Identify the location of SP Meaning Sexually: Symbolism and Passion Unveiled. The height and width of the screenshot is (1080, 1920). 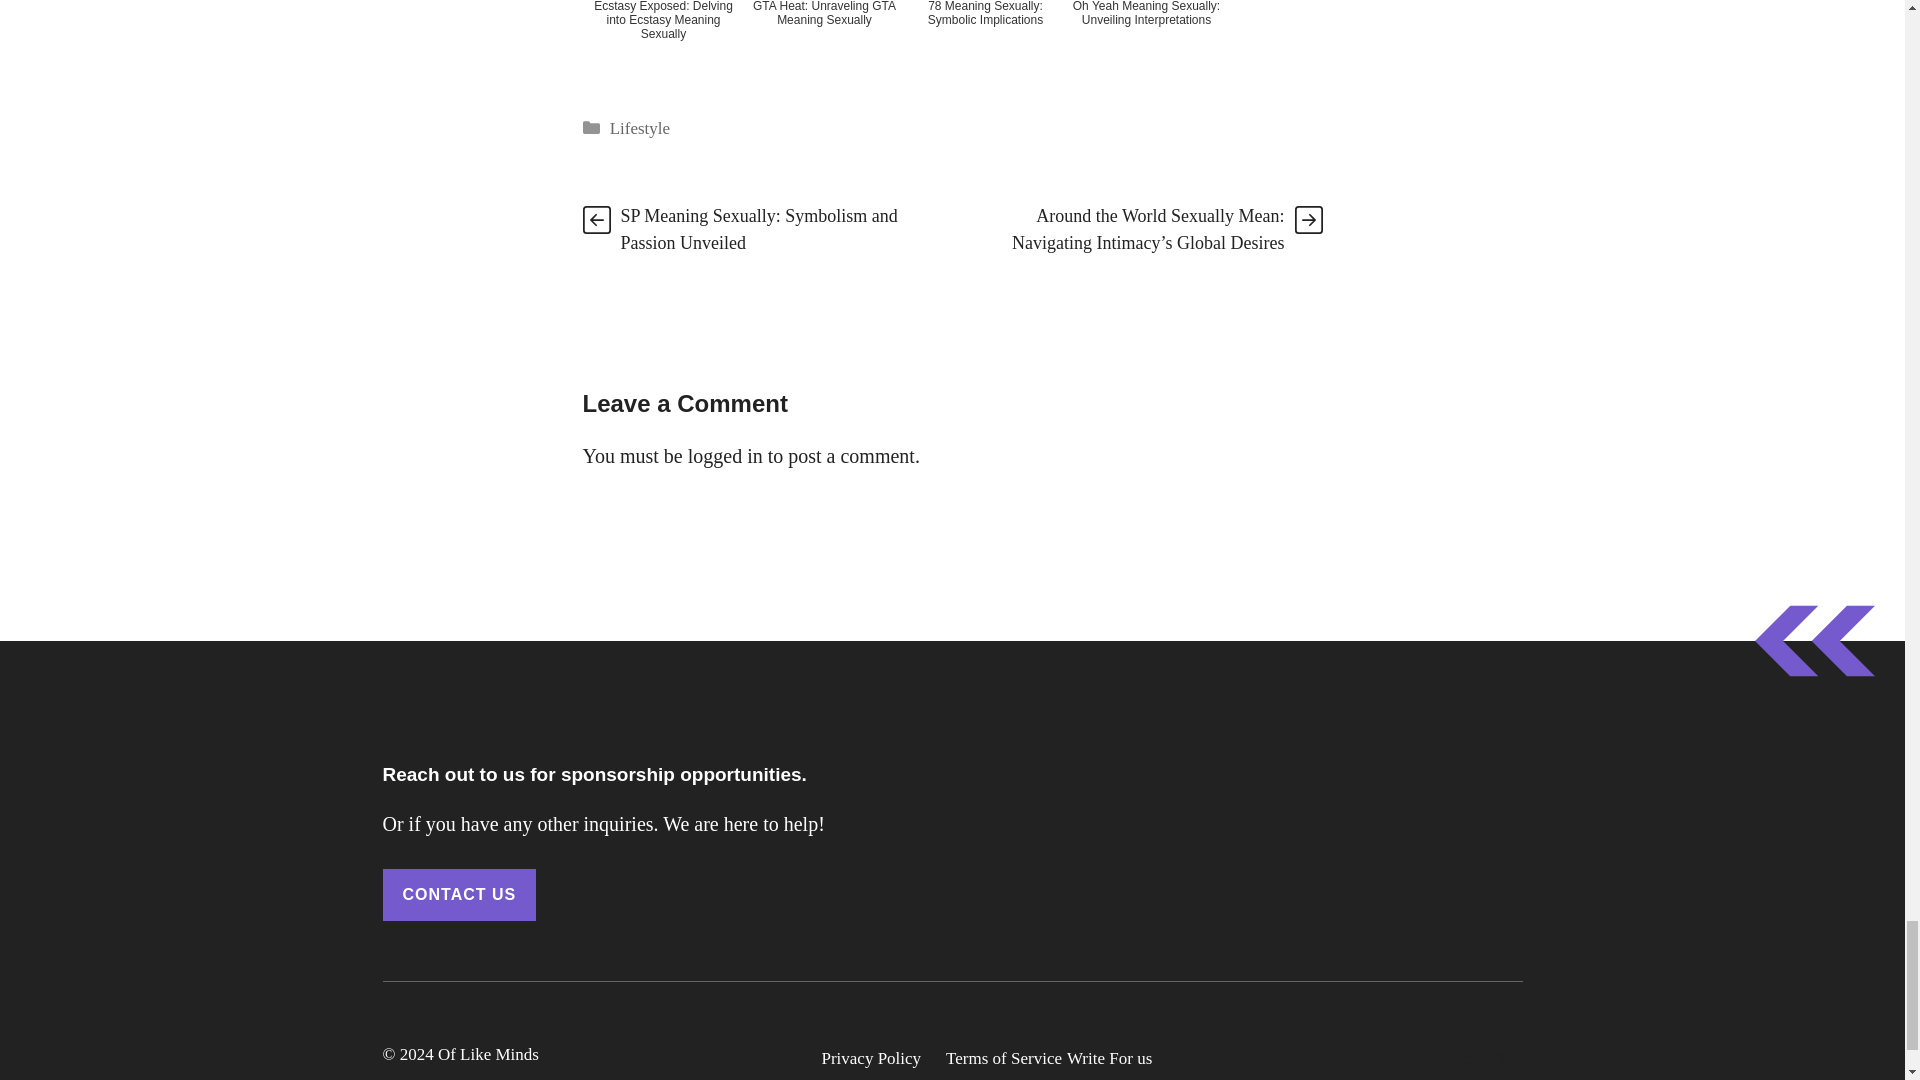
(758, 229).